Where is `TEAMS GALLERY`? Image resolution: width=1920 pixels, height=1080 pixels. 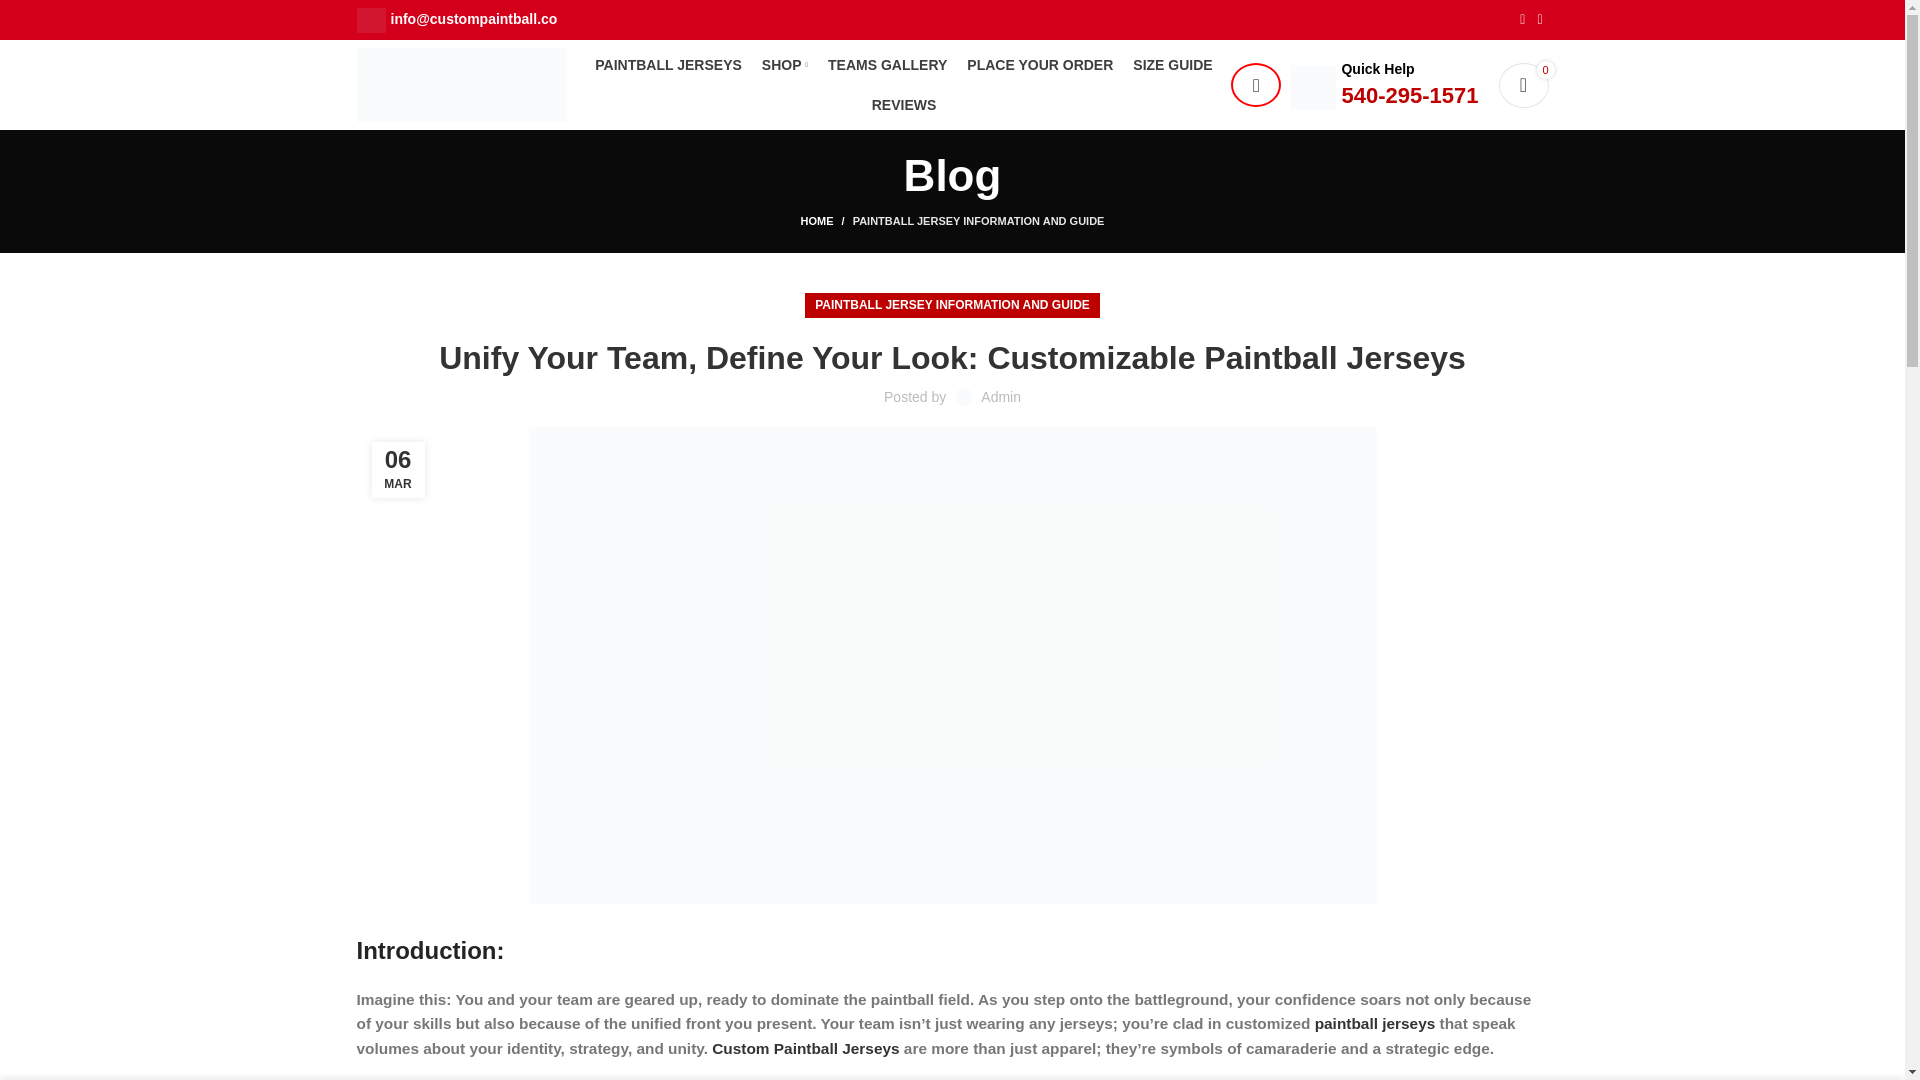 TEAMS GALLERY is located at coordinates (886, 65).